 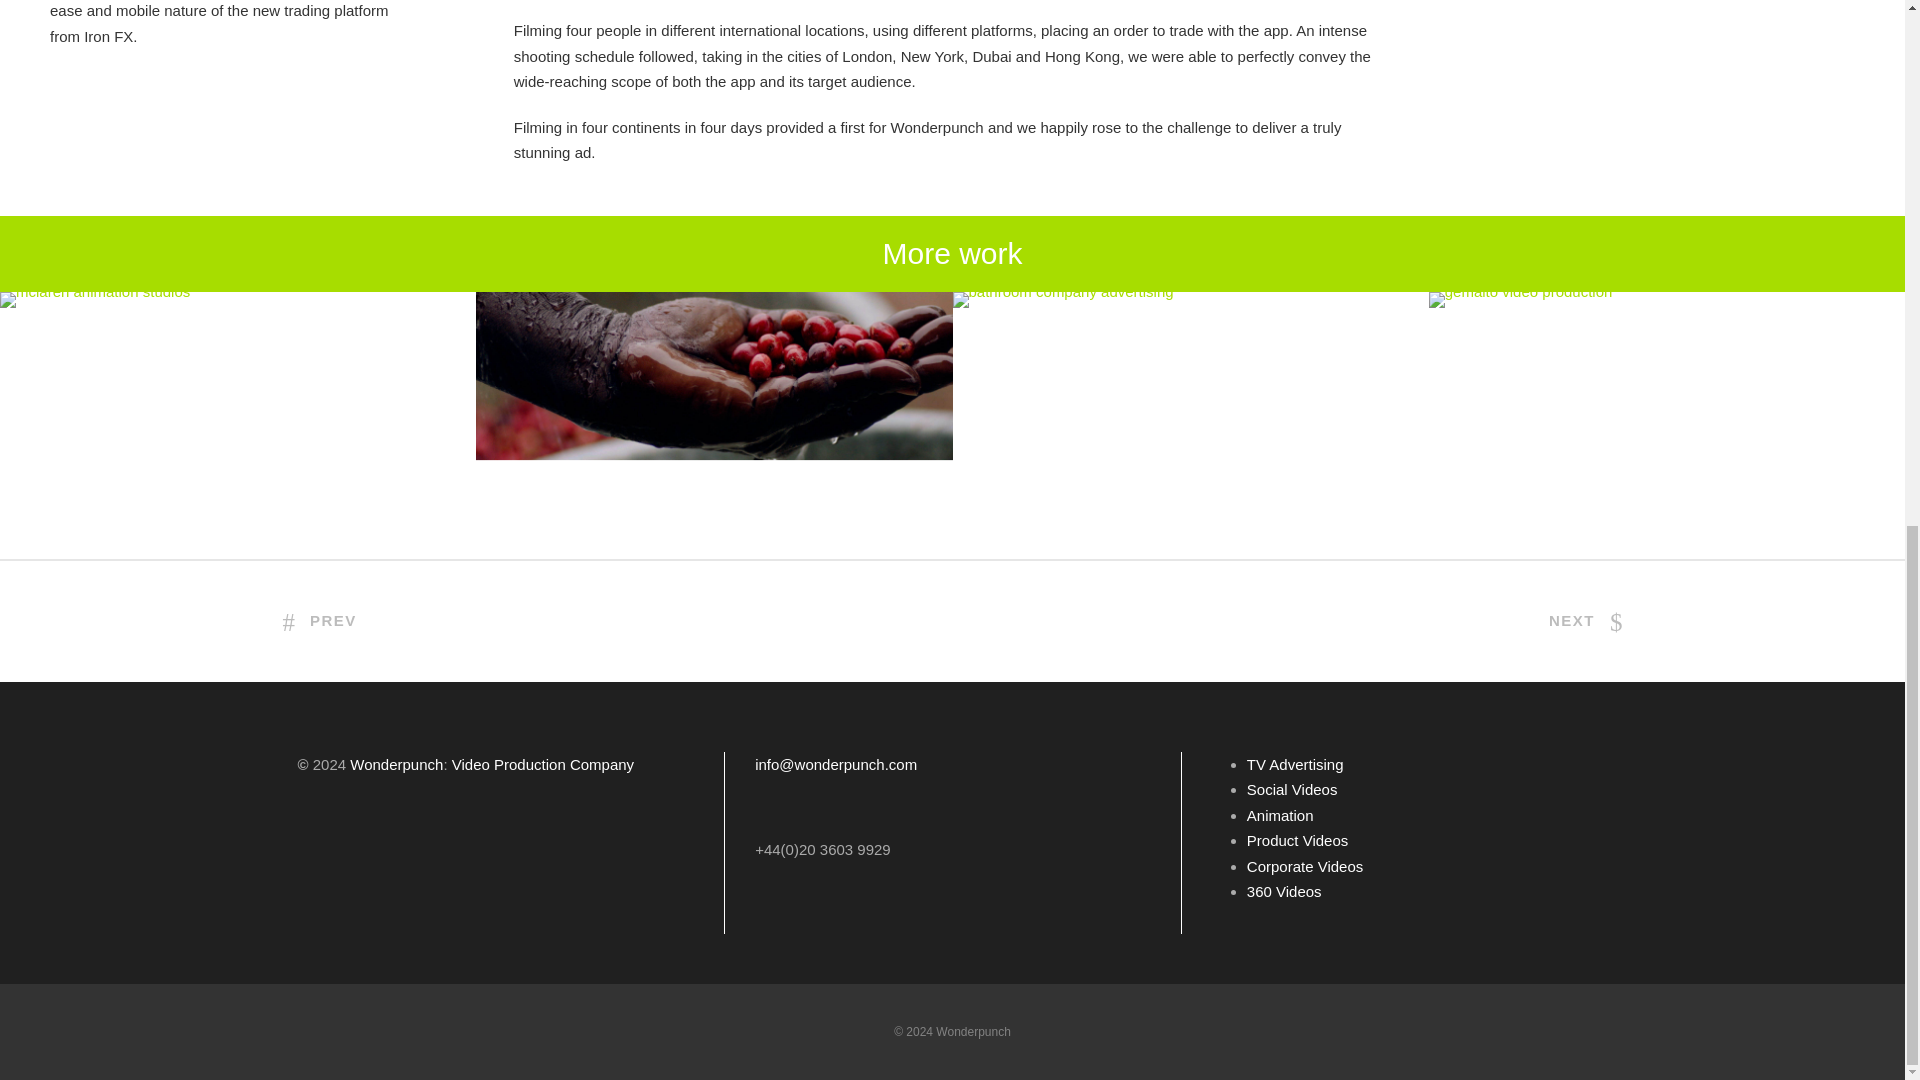 What do you see at coordinates (1295, 764) in the screenshot?
I see `TV Advertising` at bounding box center [1295, 764].